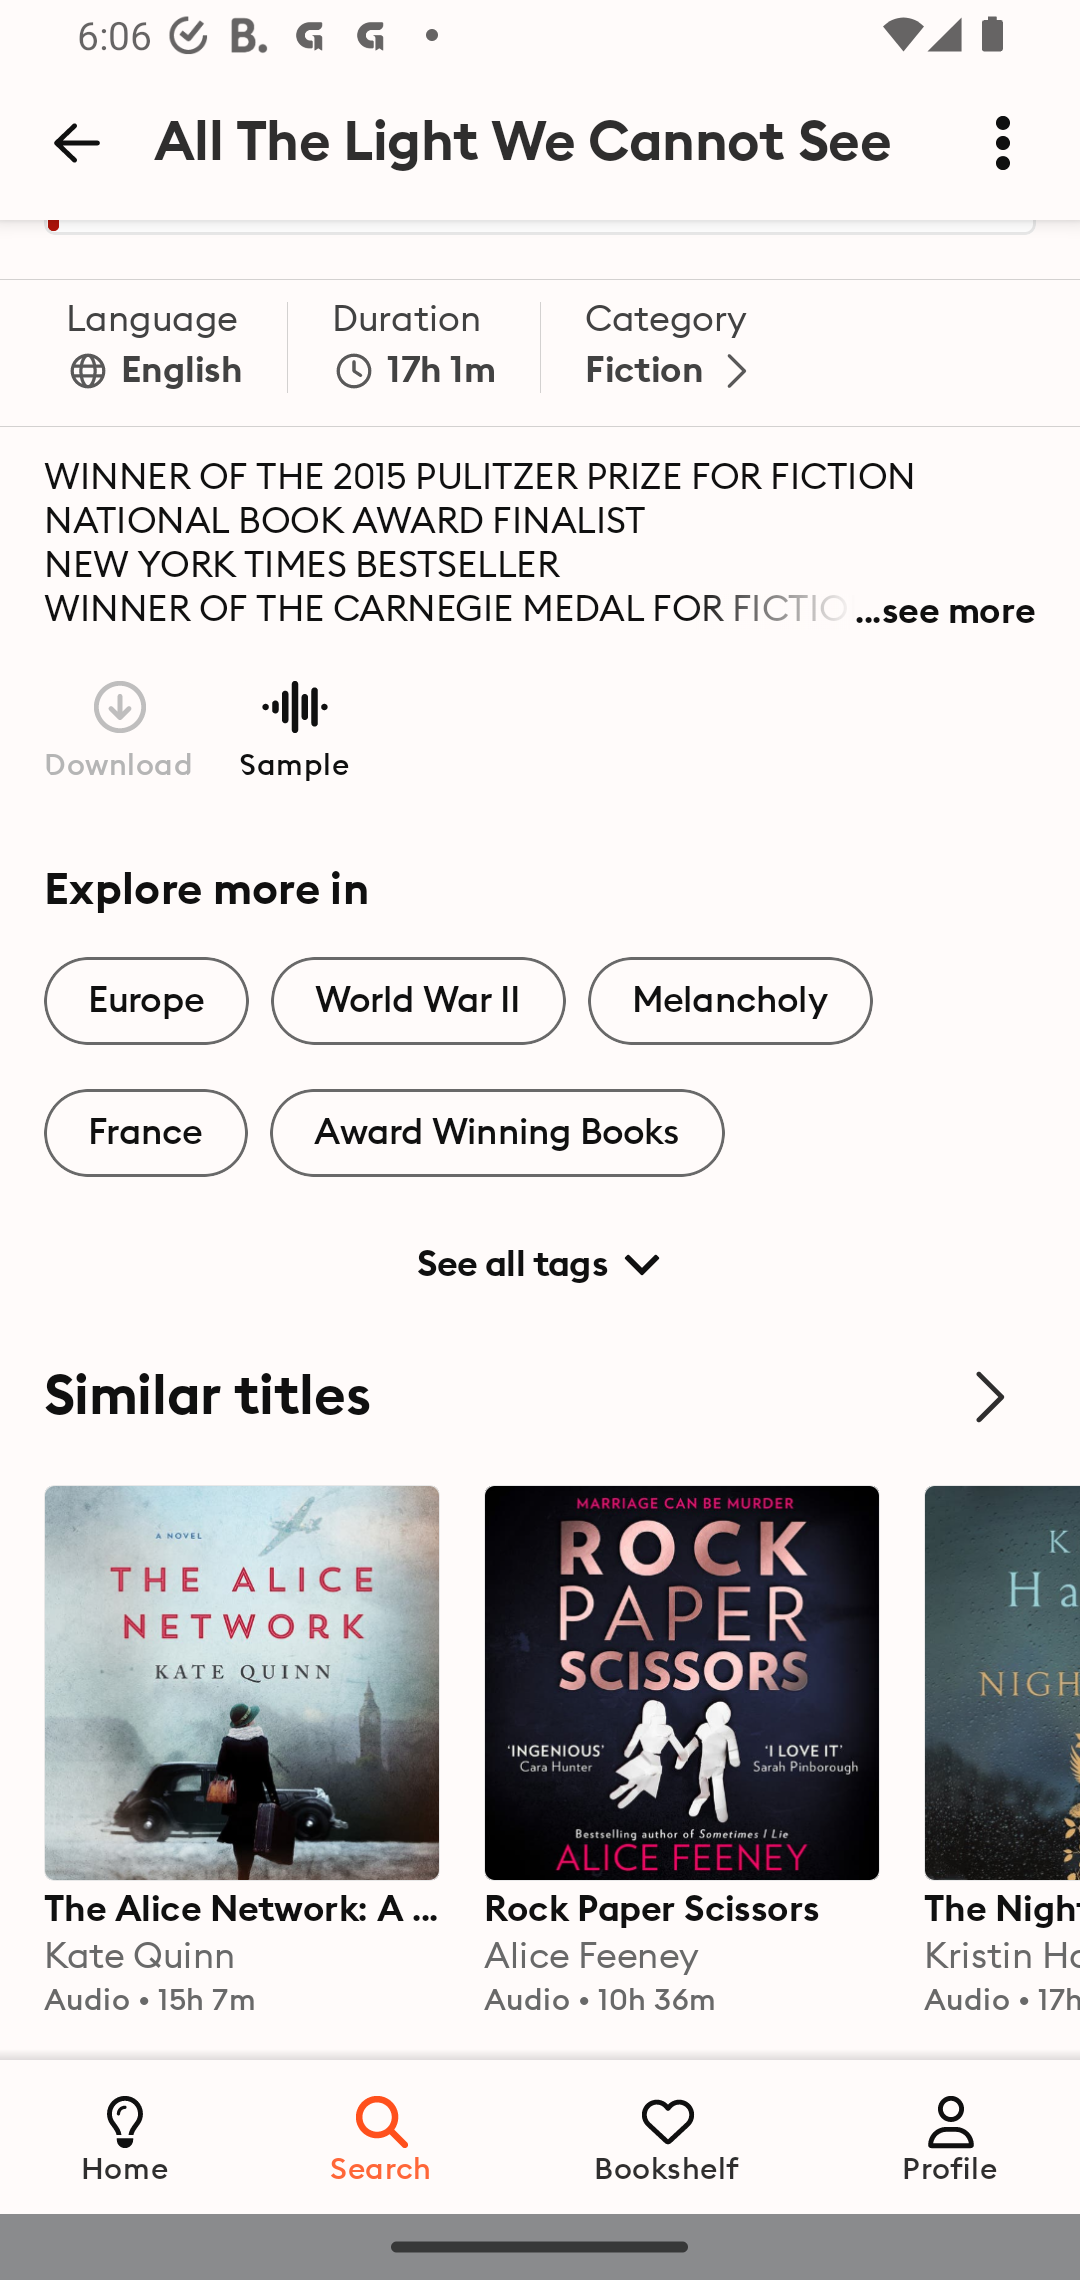  What do you see at coordinates (730, 1000) in the screenshot?
I see `Melancholy` at bounding box center [730, 1000].